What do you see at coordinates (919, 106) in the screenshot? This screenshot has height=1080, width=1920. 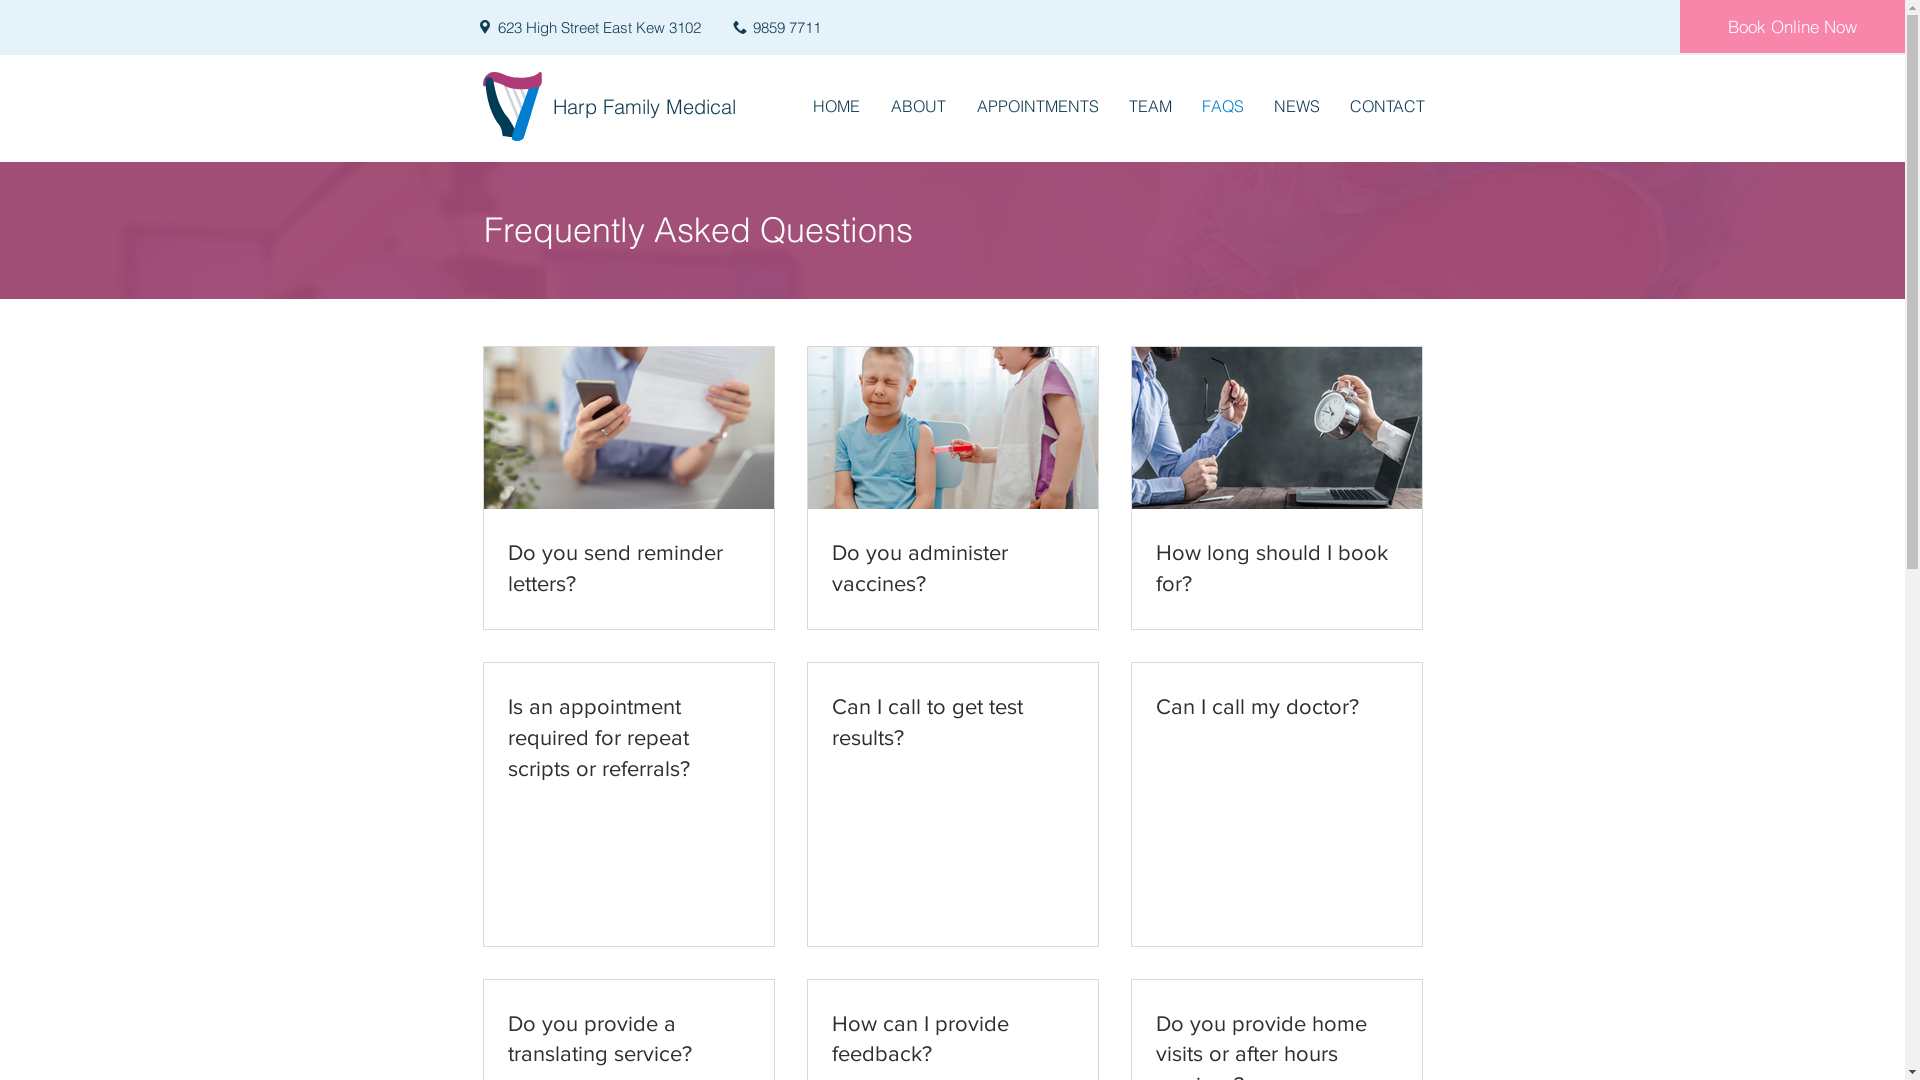 I see `ABOUT` at bounding box center [919, 106].